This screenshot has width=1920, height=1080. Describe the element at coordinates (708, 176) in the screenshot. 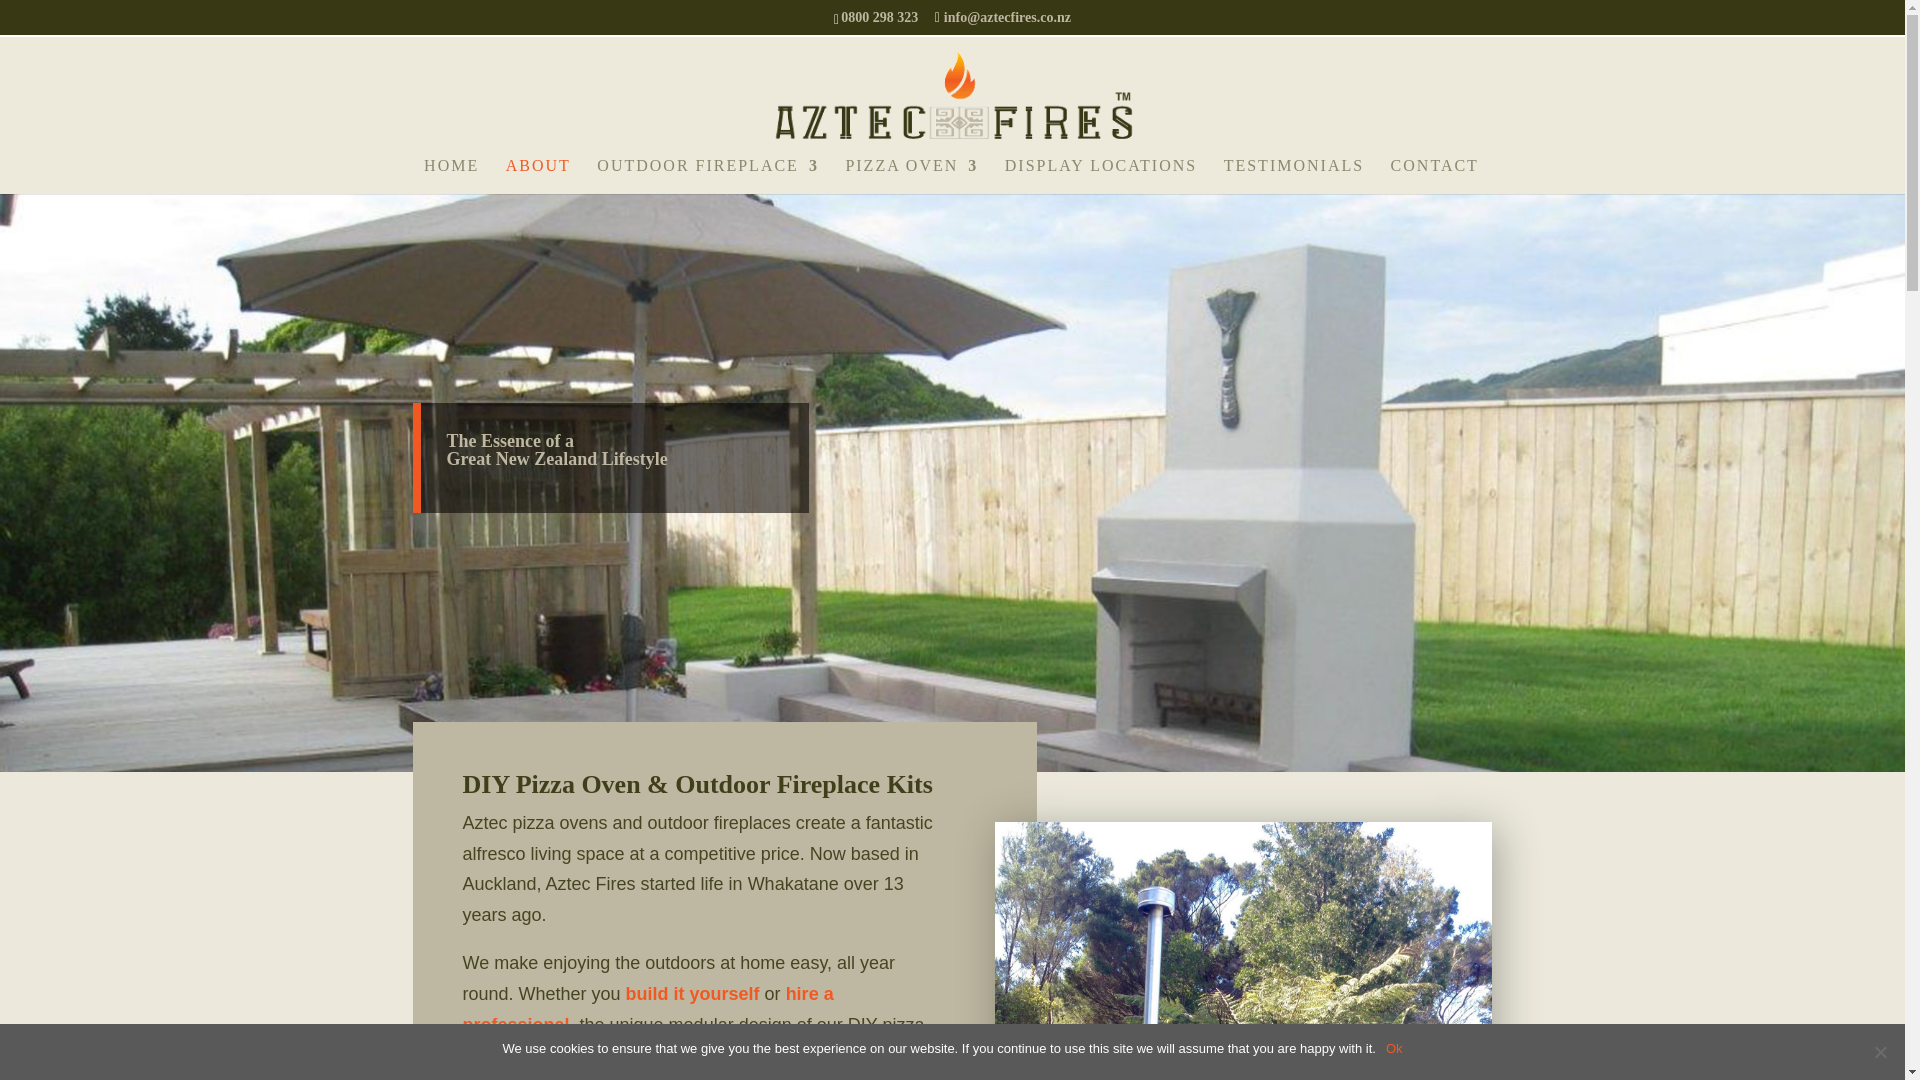

I see `OUTDOOR FIREPLACE` at that location.